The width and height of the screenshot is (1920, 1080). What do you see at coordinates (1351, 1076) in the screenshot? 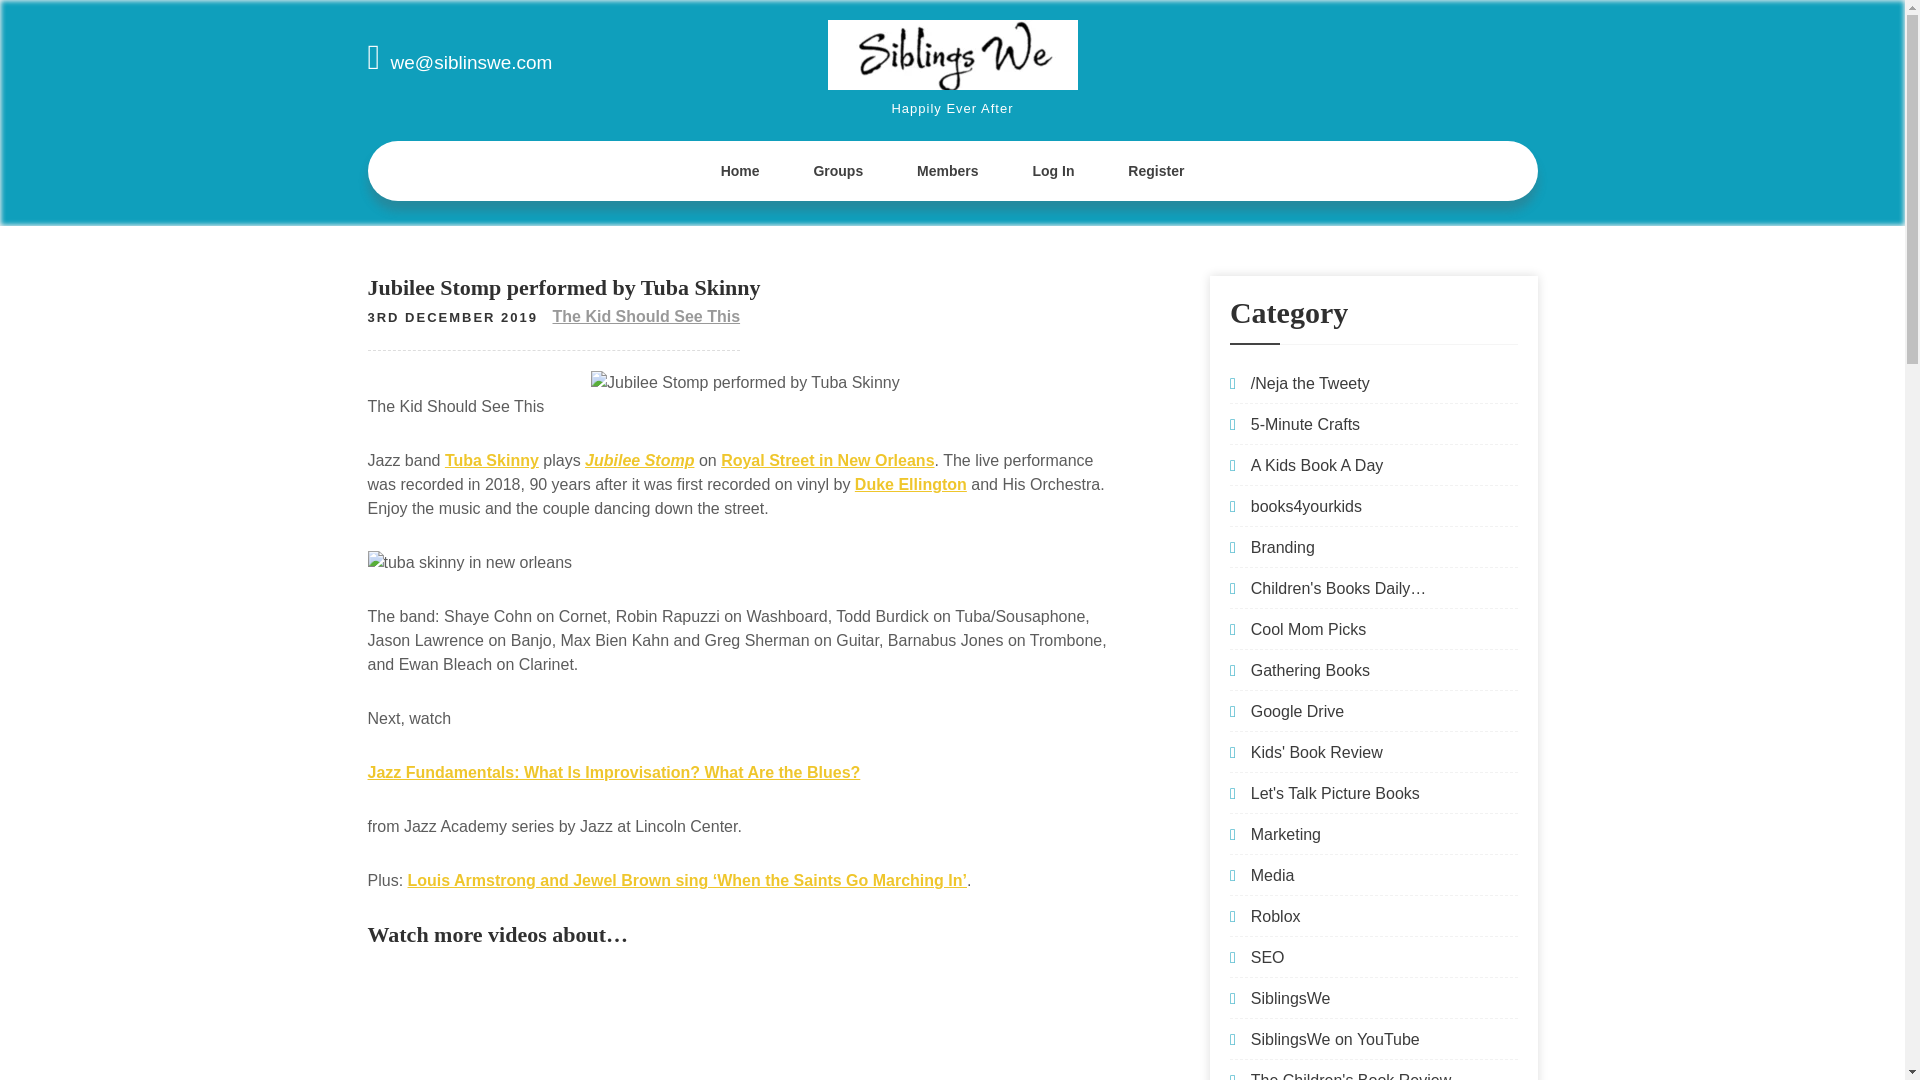
I see `The Children's Book Review` at bounding box center [1351, 1076].